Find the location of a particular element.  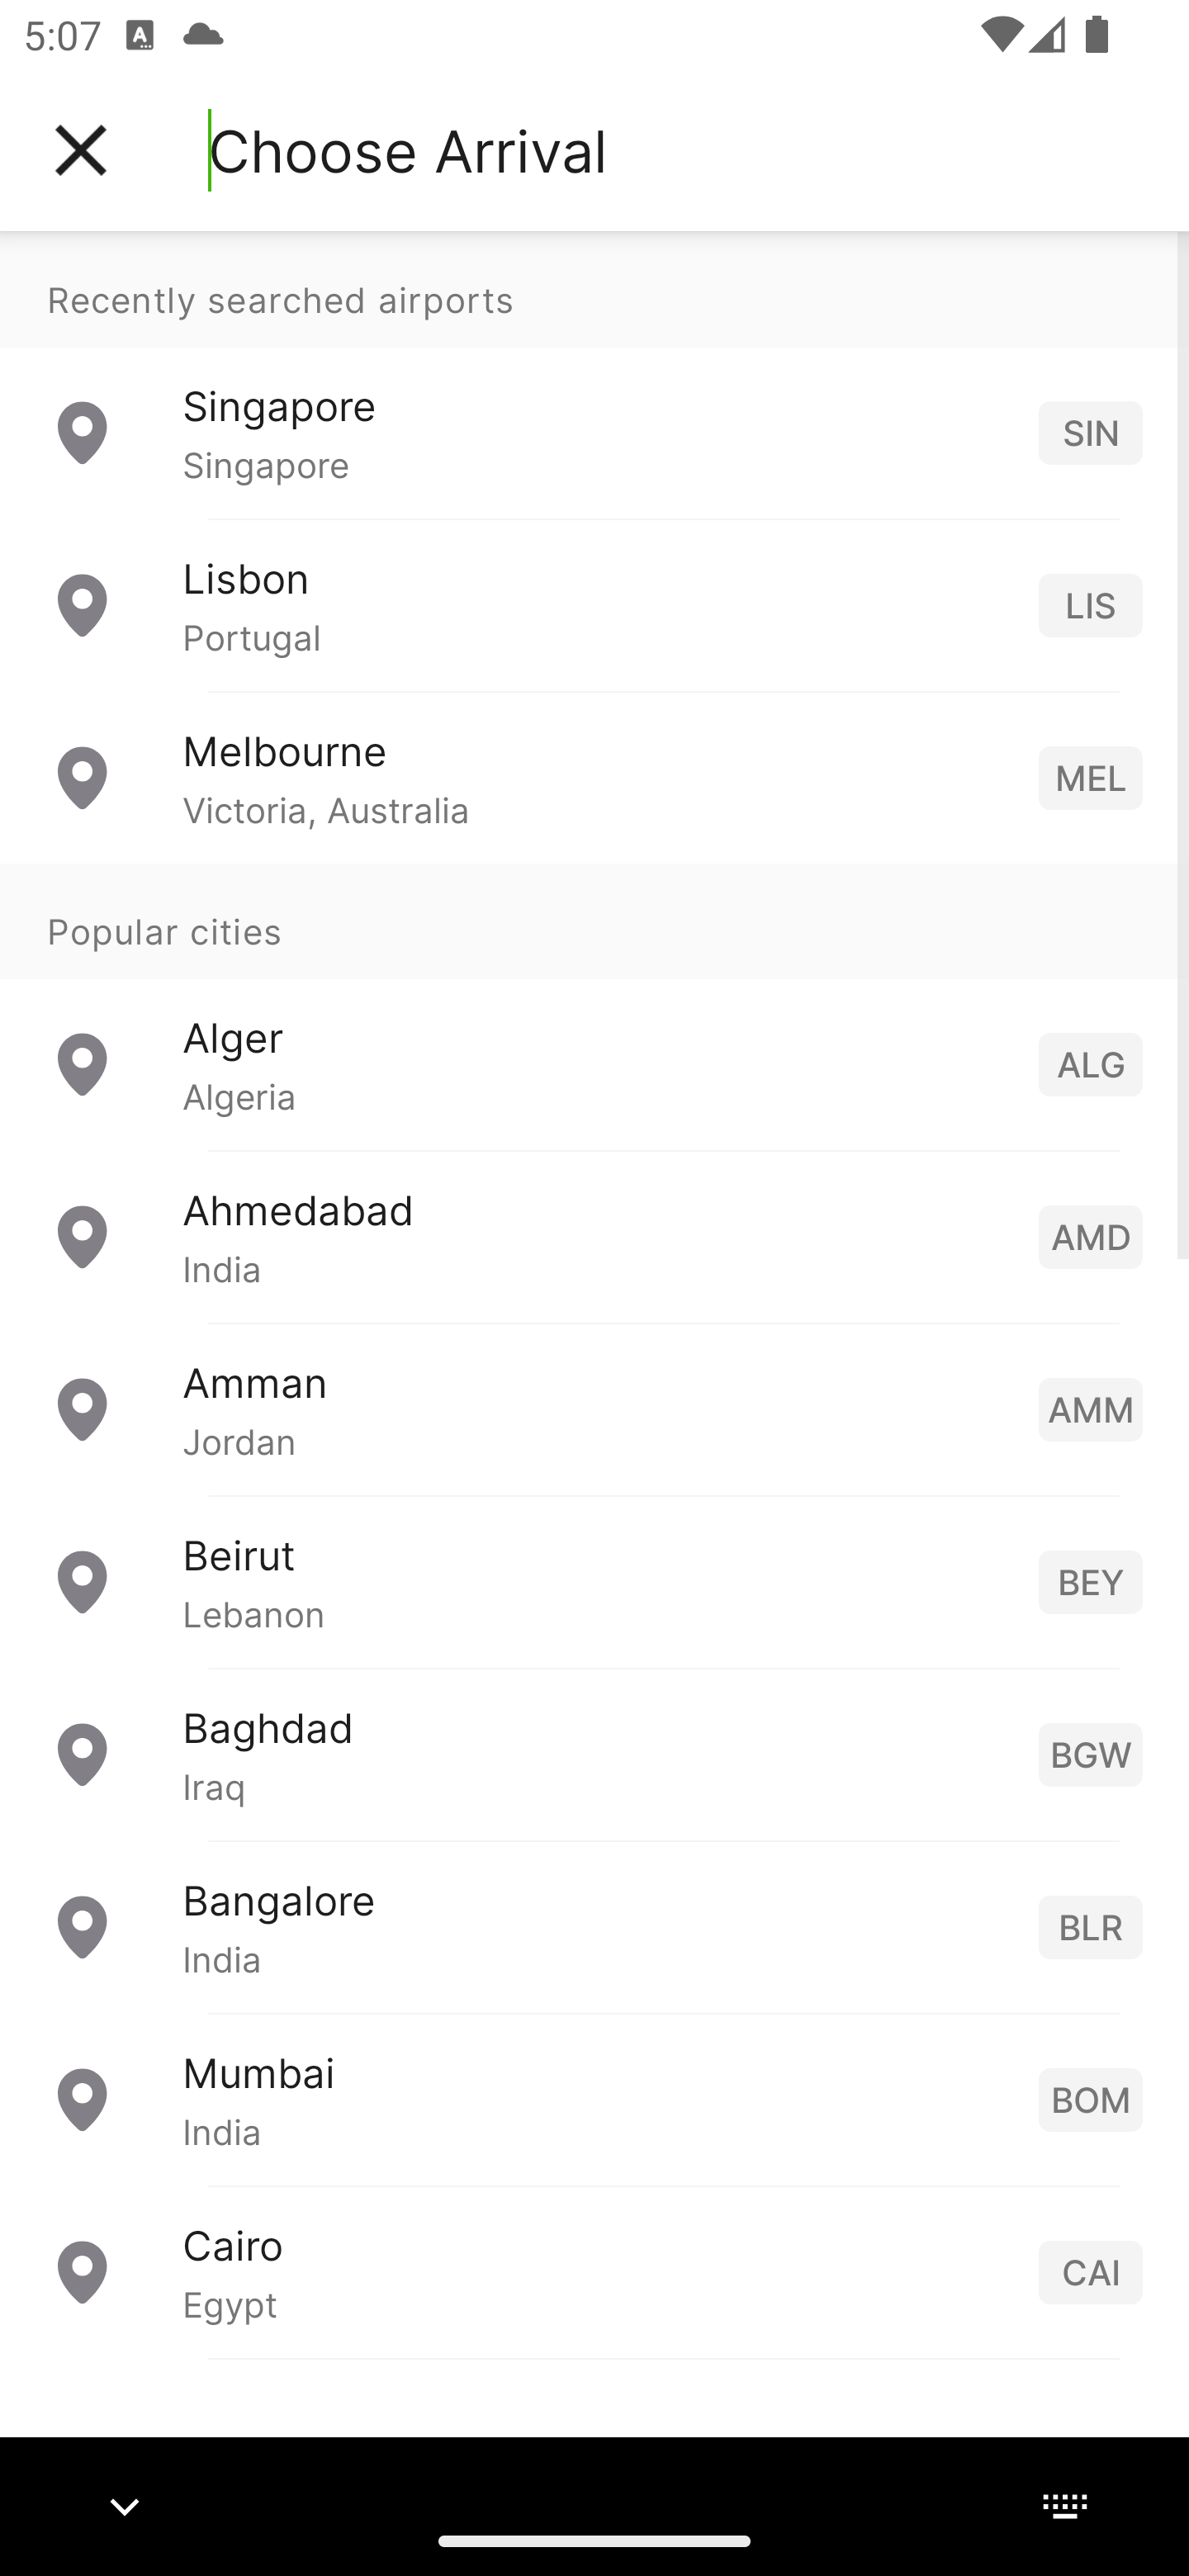

Popular cities Alger Algeria ALG is located at coordinates (594, 1006).